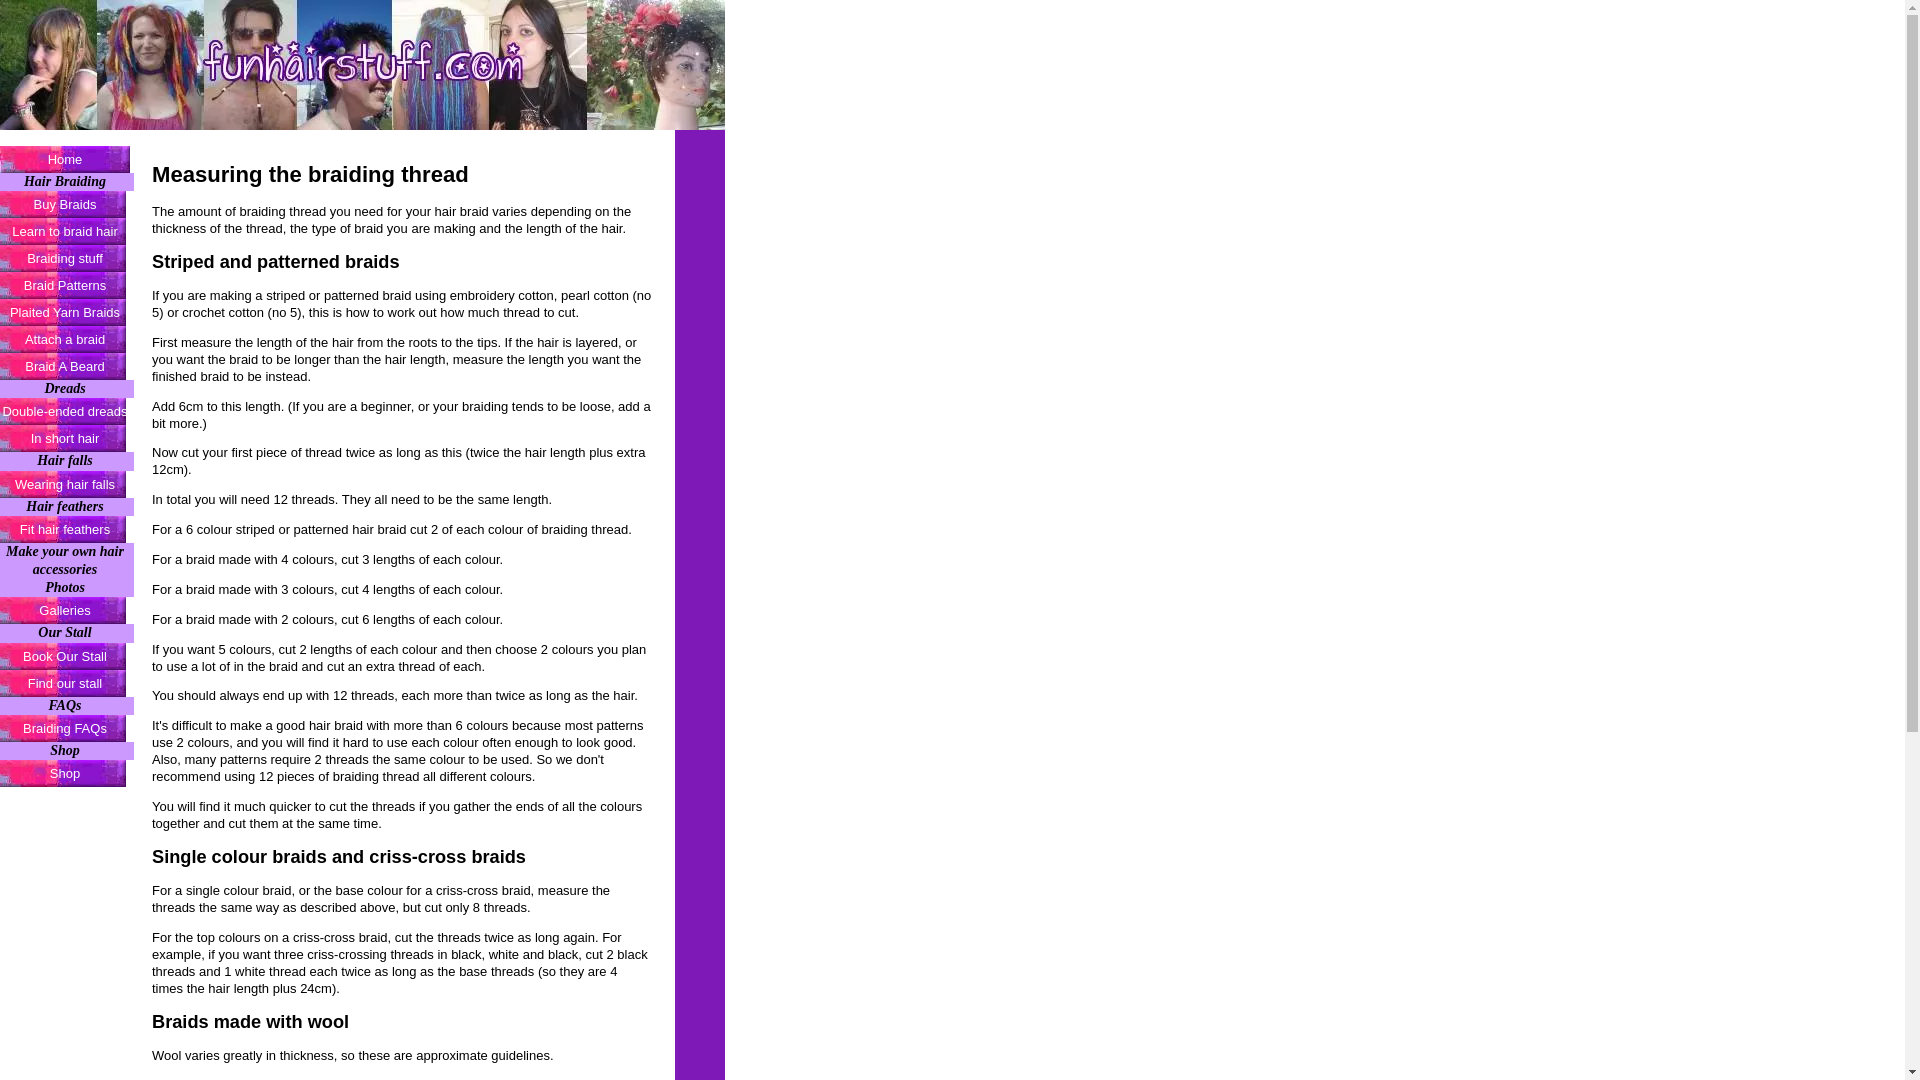 The height and width of the screenshot is (1080, 1920). I want to click on Double-ended dreads, so click(67, 412).